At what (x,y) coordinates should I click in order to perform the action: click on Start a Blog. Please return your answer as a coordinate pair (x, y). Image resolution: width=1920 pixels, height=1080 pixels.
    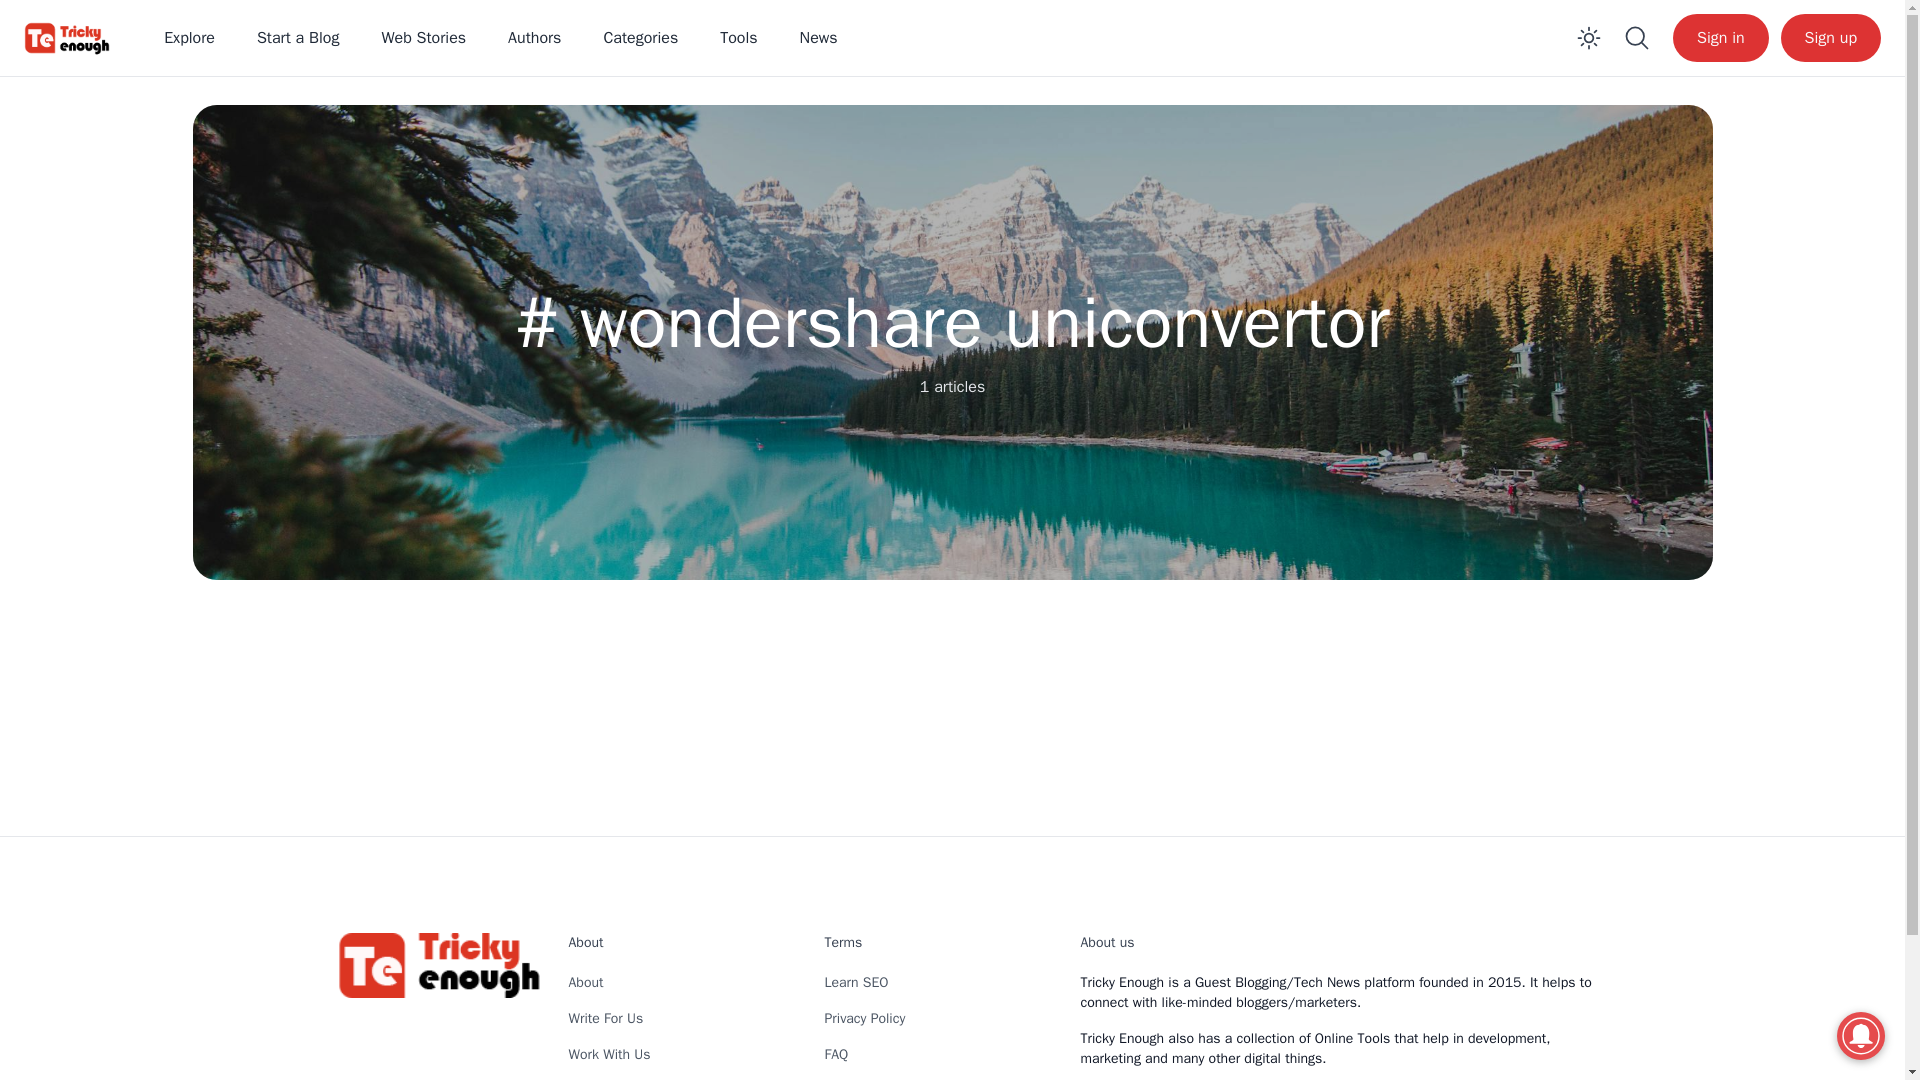
    Looking at the image, I should click on (298, 38).